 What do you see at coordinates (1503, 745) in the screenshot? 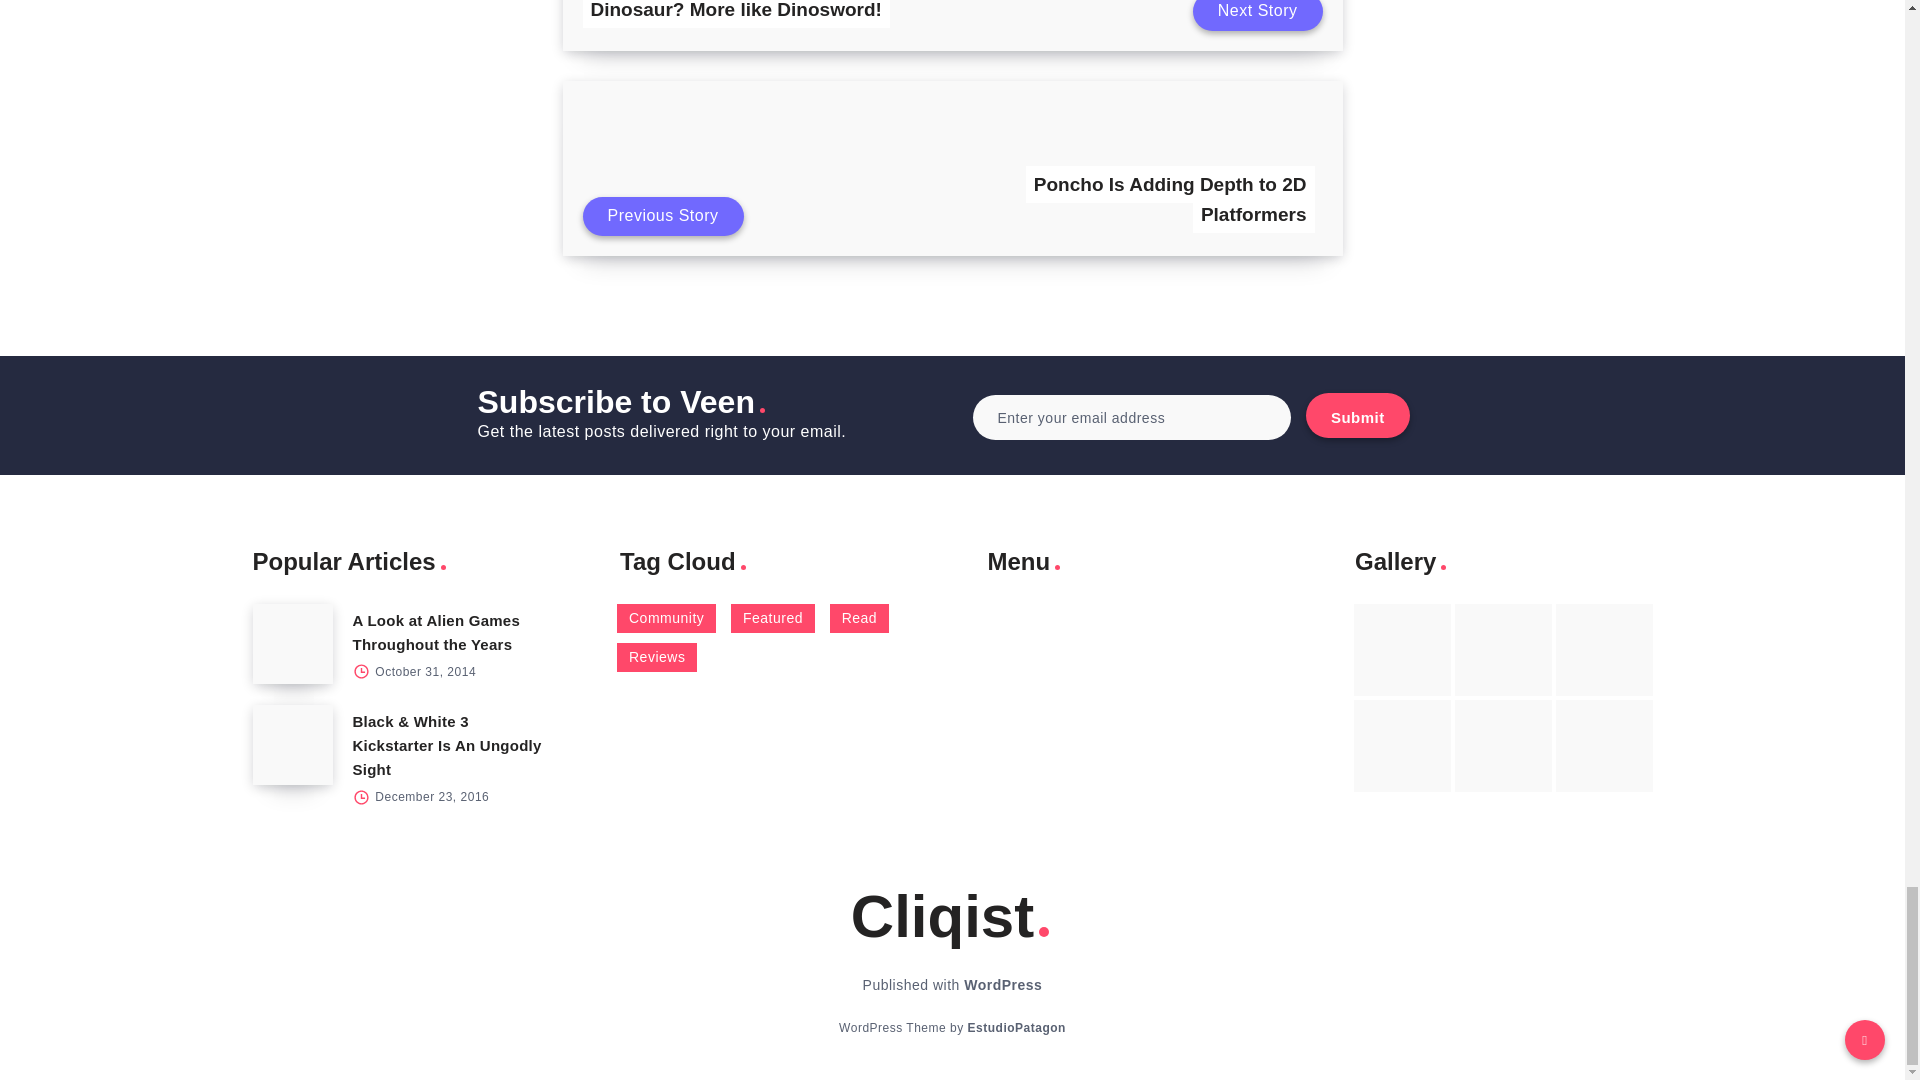
I see `Just a nice paint` at bounding box center [1503, 745].